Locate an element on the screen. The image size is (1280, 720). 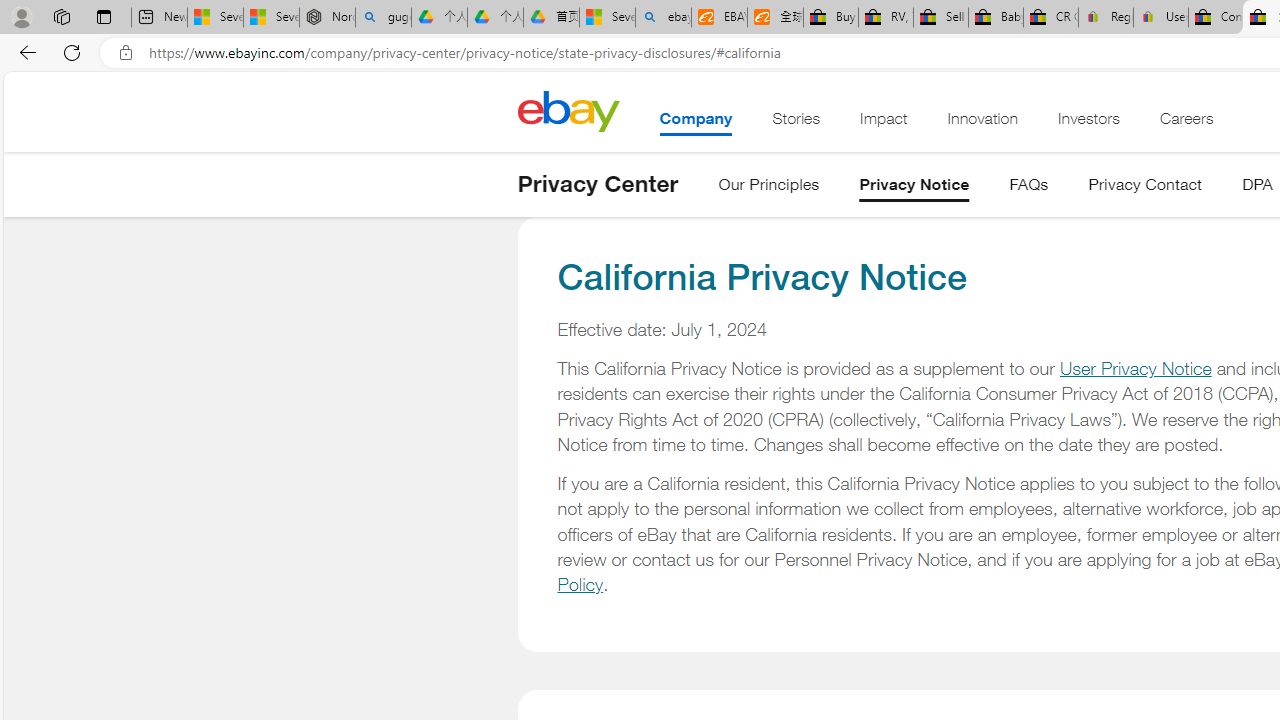
Privacy Center is located at coordinates (598, 184).